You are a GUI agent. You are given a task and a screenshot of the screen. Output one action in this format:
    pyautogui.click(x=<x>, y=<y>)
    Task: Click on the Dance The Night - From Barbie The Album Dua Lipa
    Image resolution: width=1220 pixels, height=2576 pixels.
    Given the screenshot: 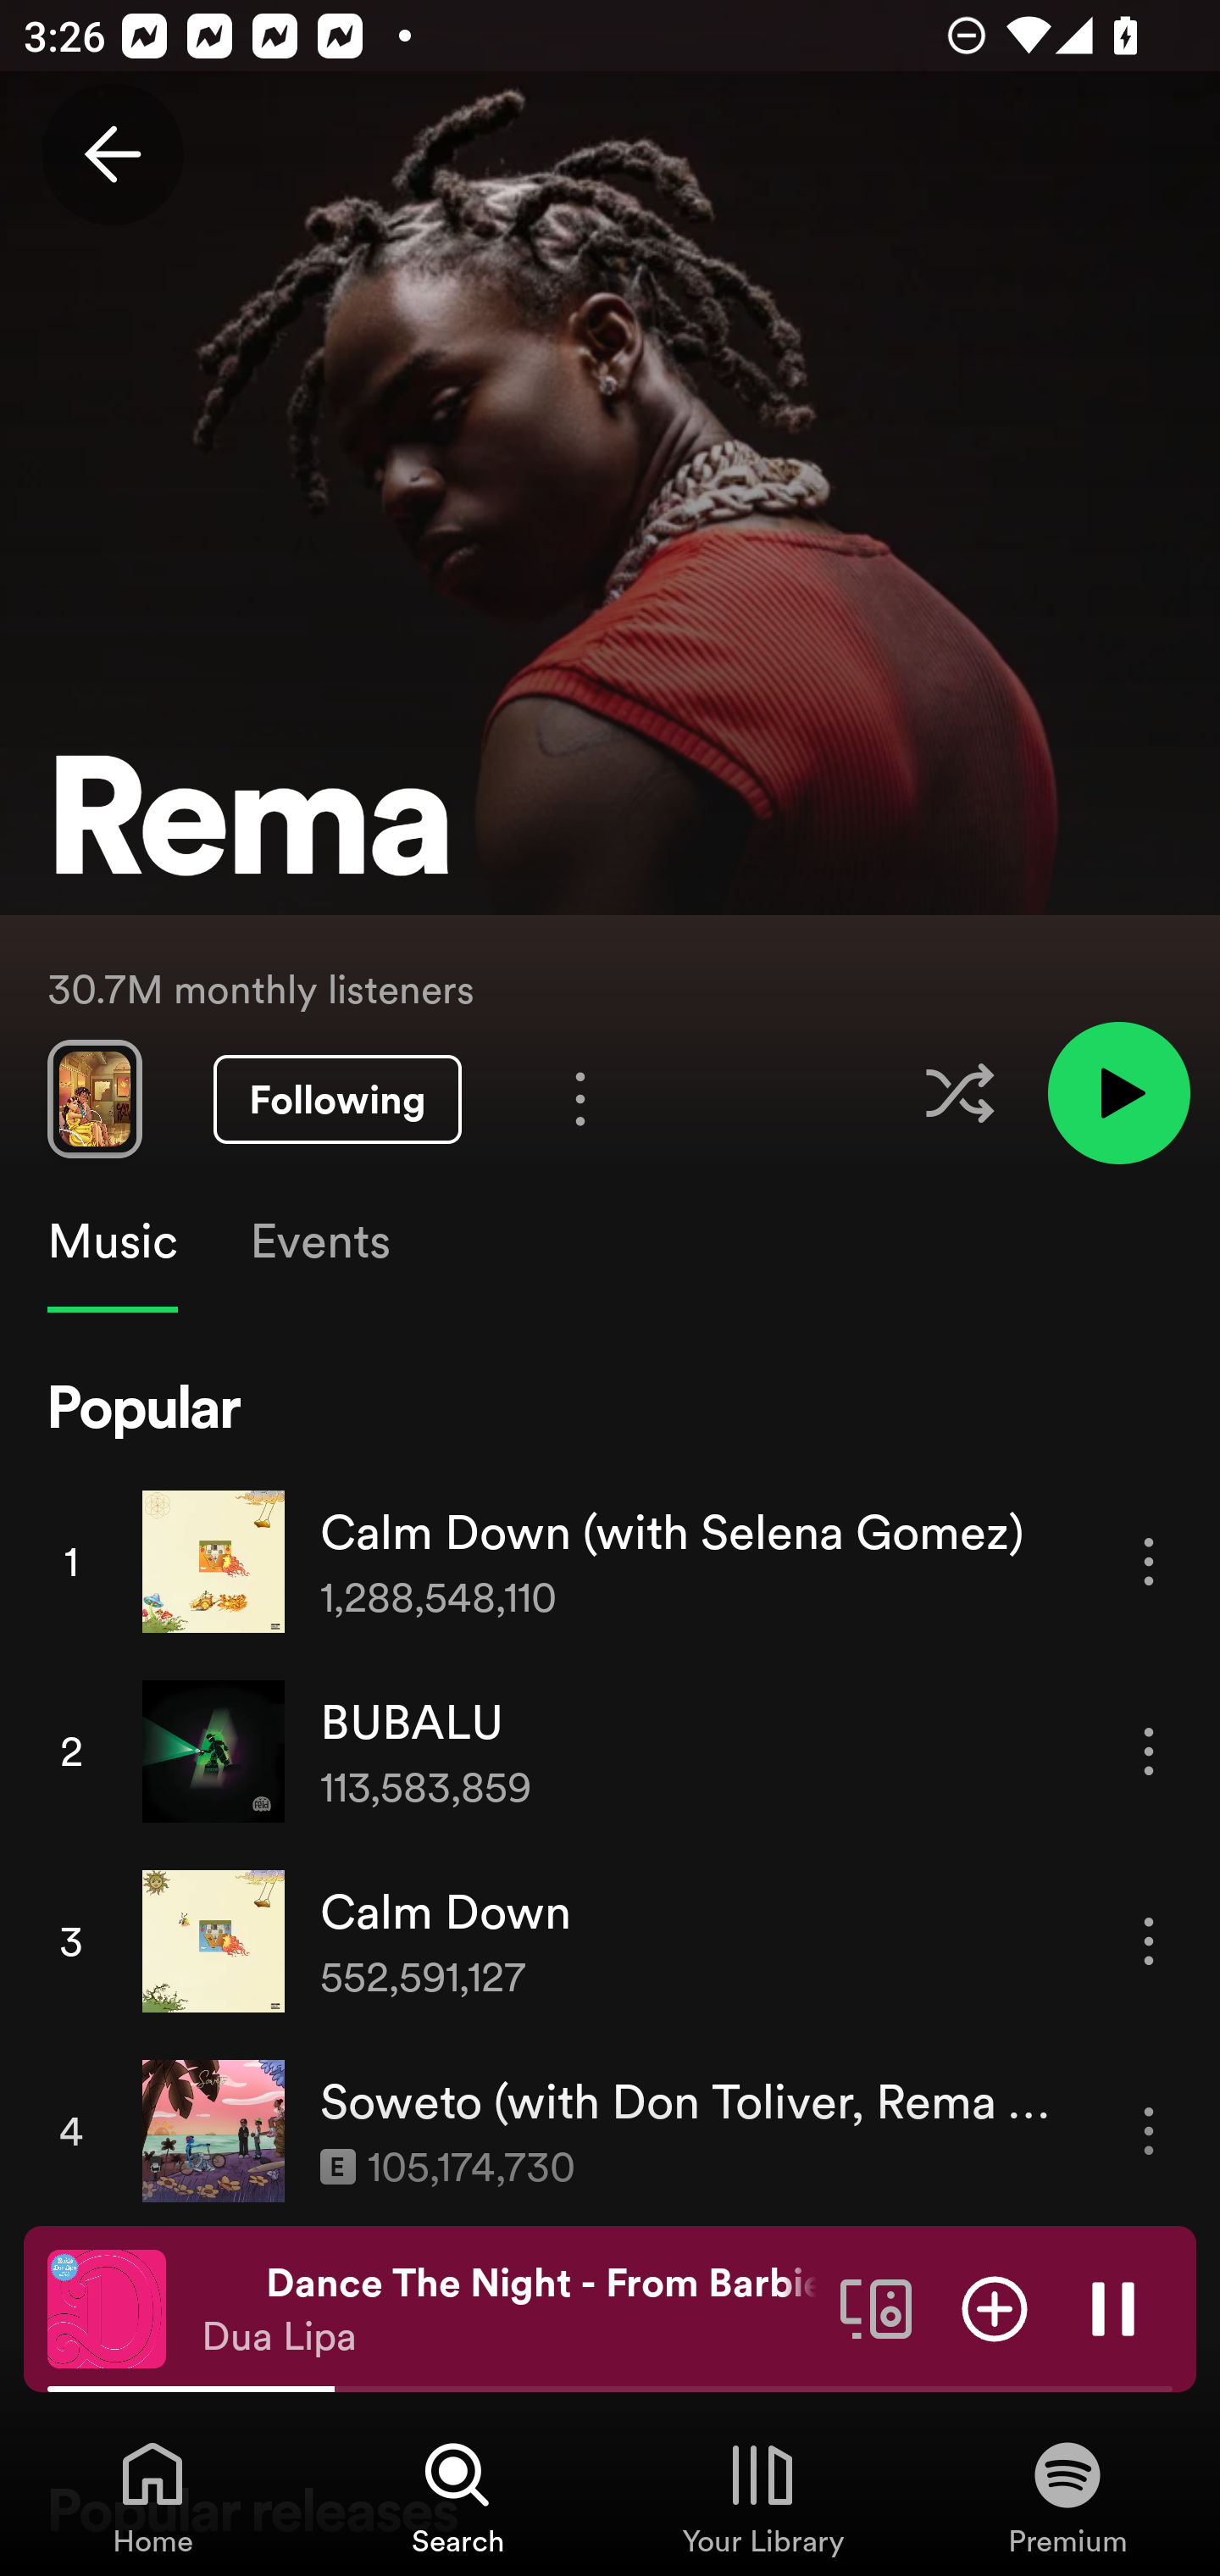 What is the action you would take?
    pyautogui.click(x=508, y=2309)
    